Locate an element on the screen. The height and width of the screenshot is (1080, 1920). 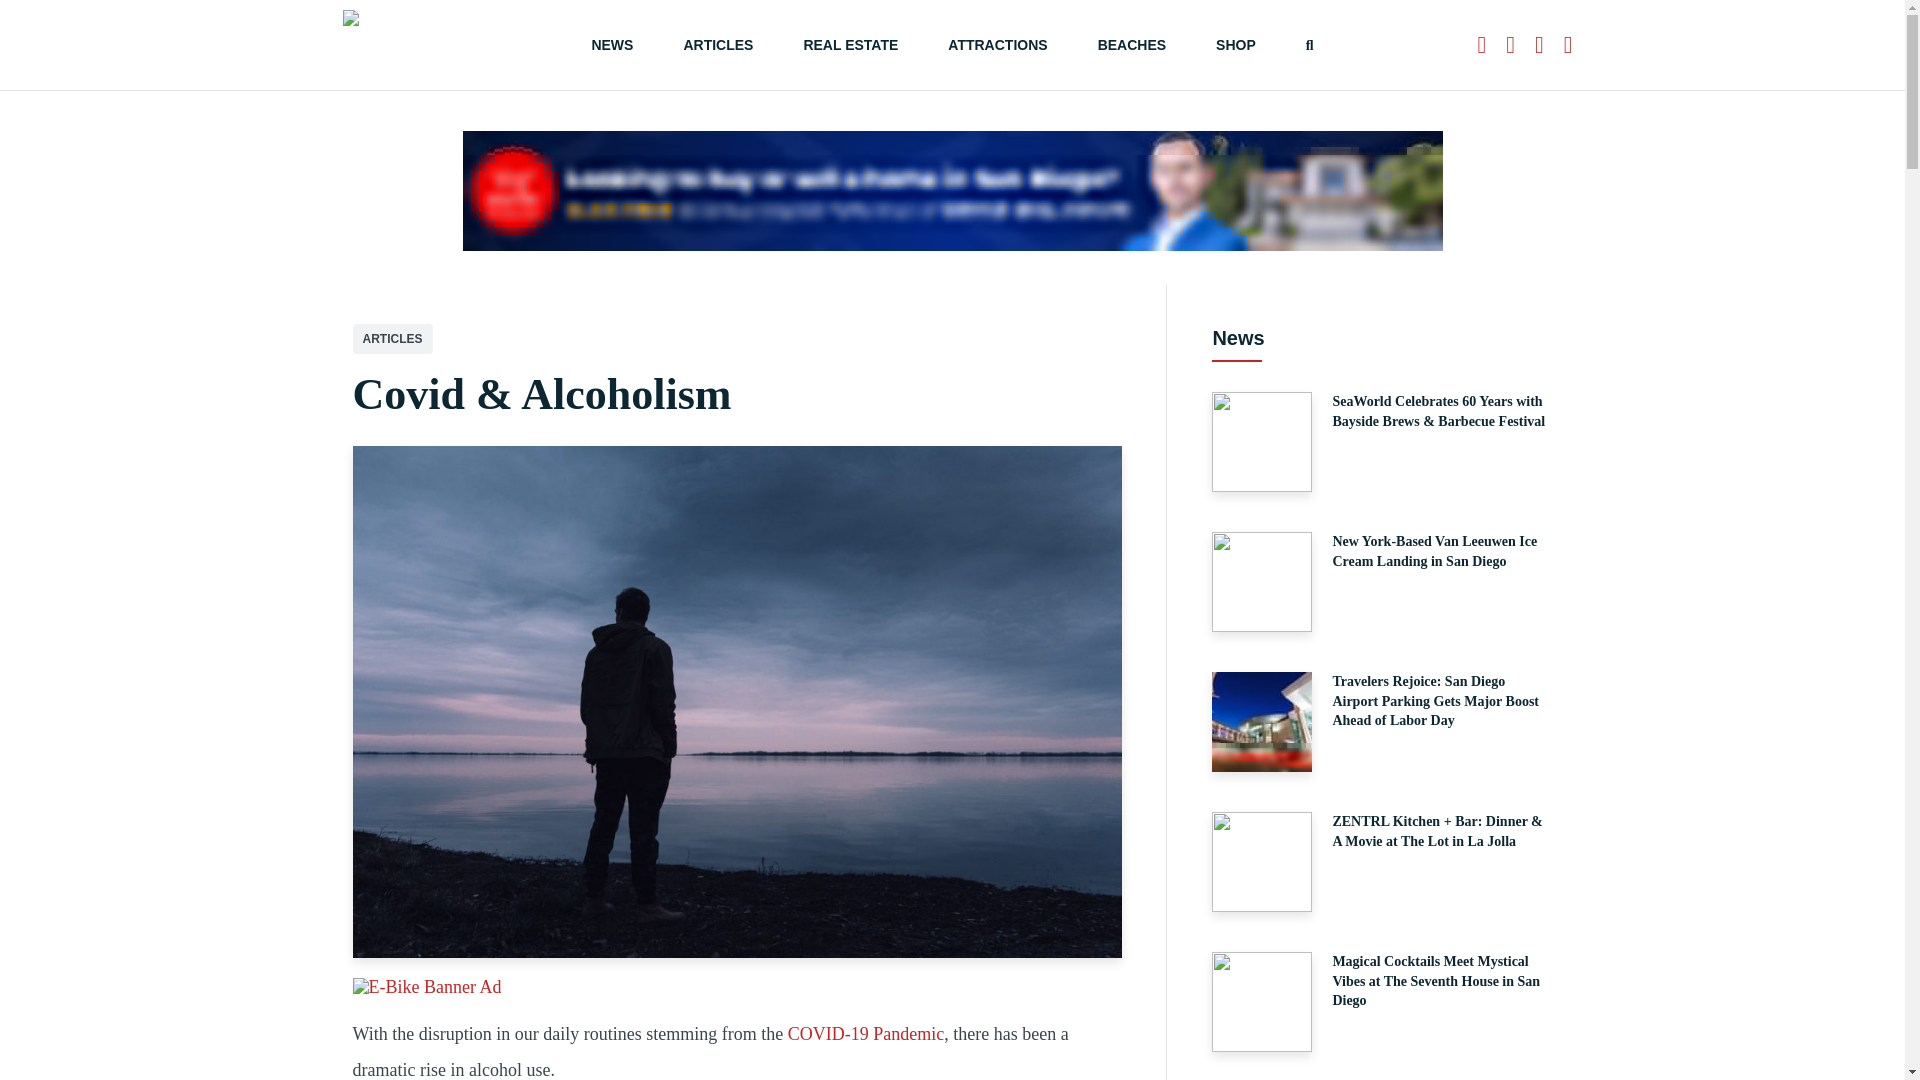
ATTRACTIONS is located at coordinates (997, 44).